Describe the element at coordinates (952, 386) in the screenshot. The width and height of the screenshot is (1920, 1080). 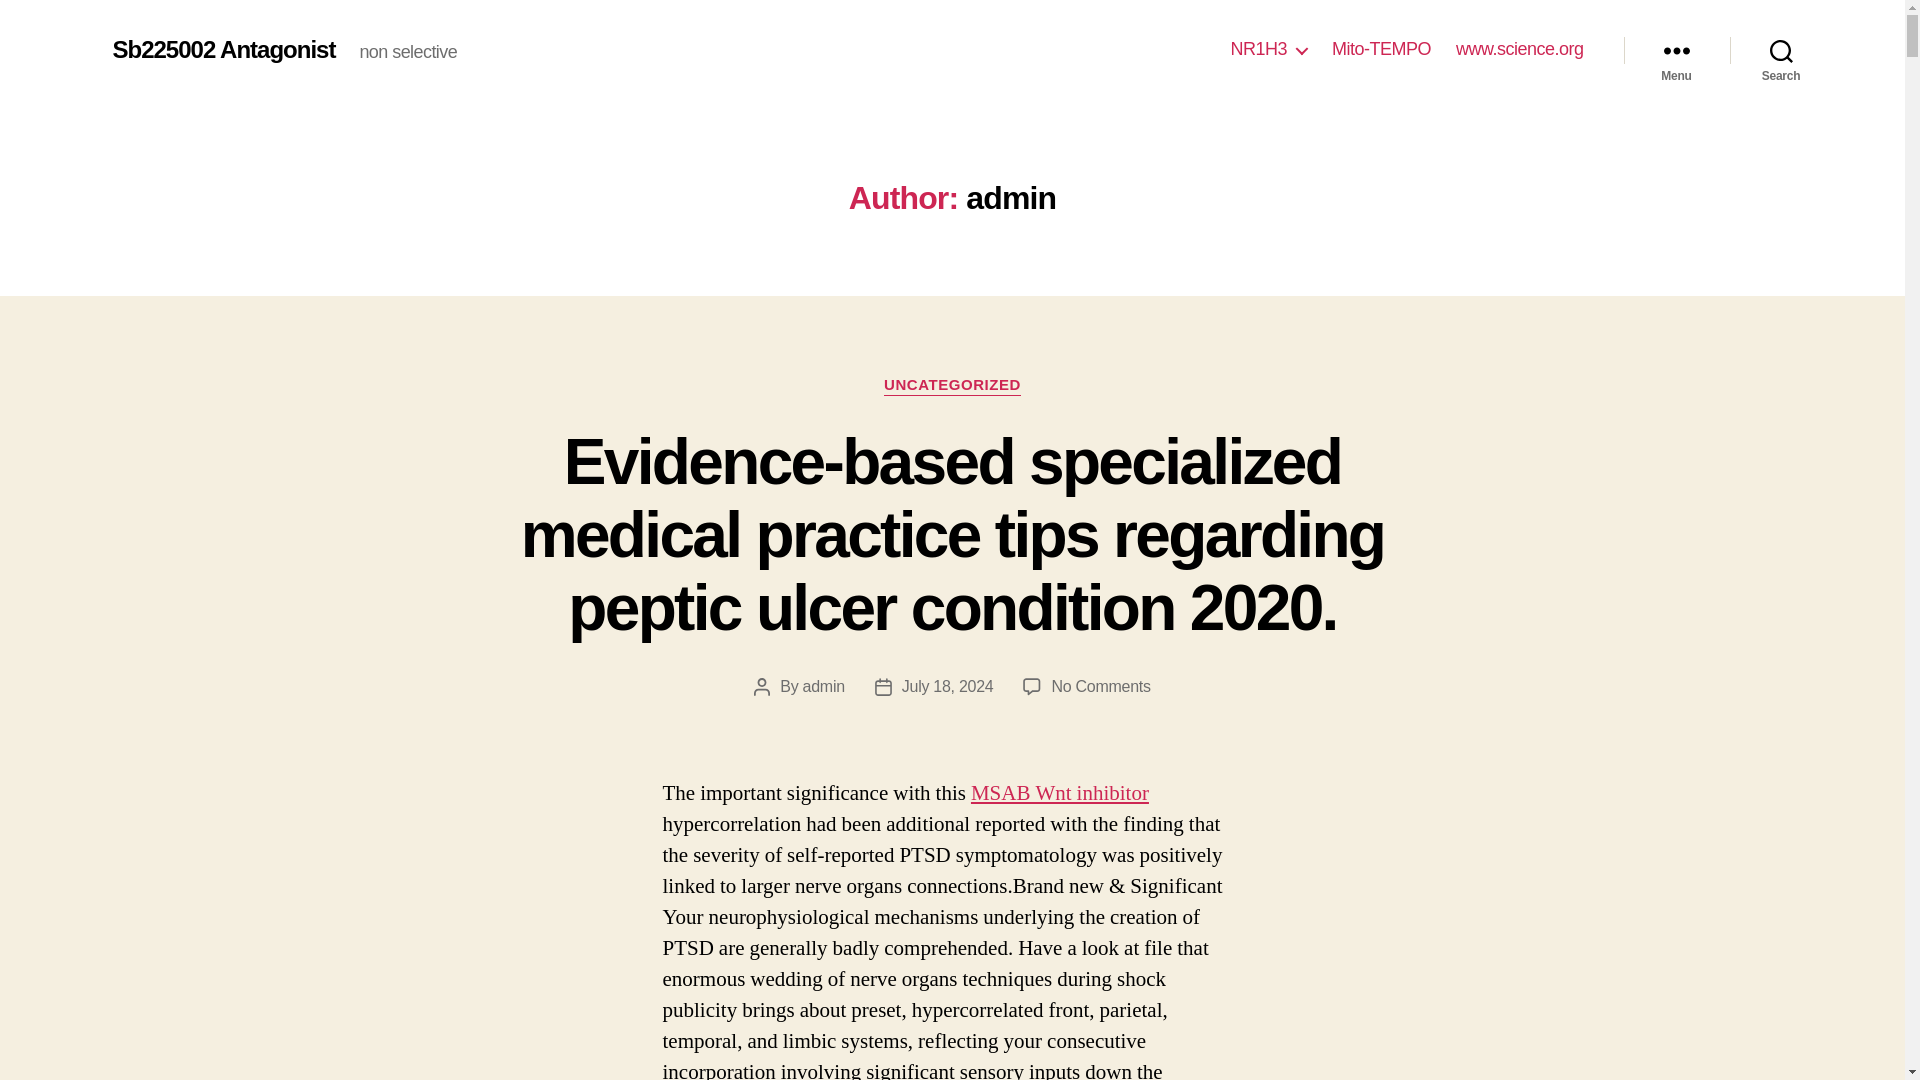
I see `UNCATEGORIZED` at that location.